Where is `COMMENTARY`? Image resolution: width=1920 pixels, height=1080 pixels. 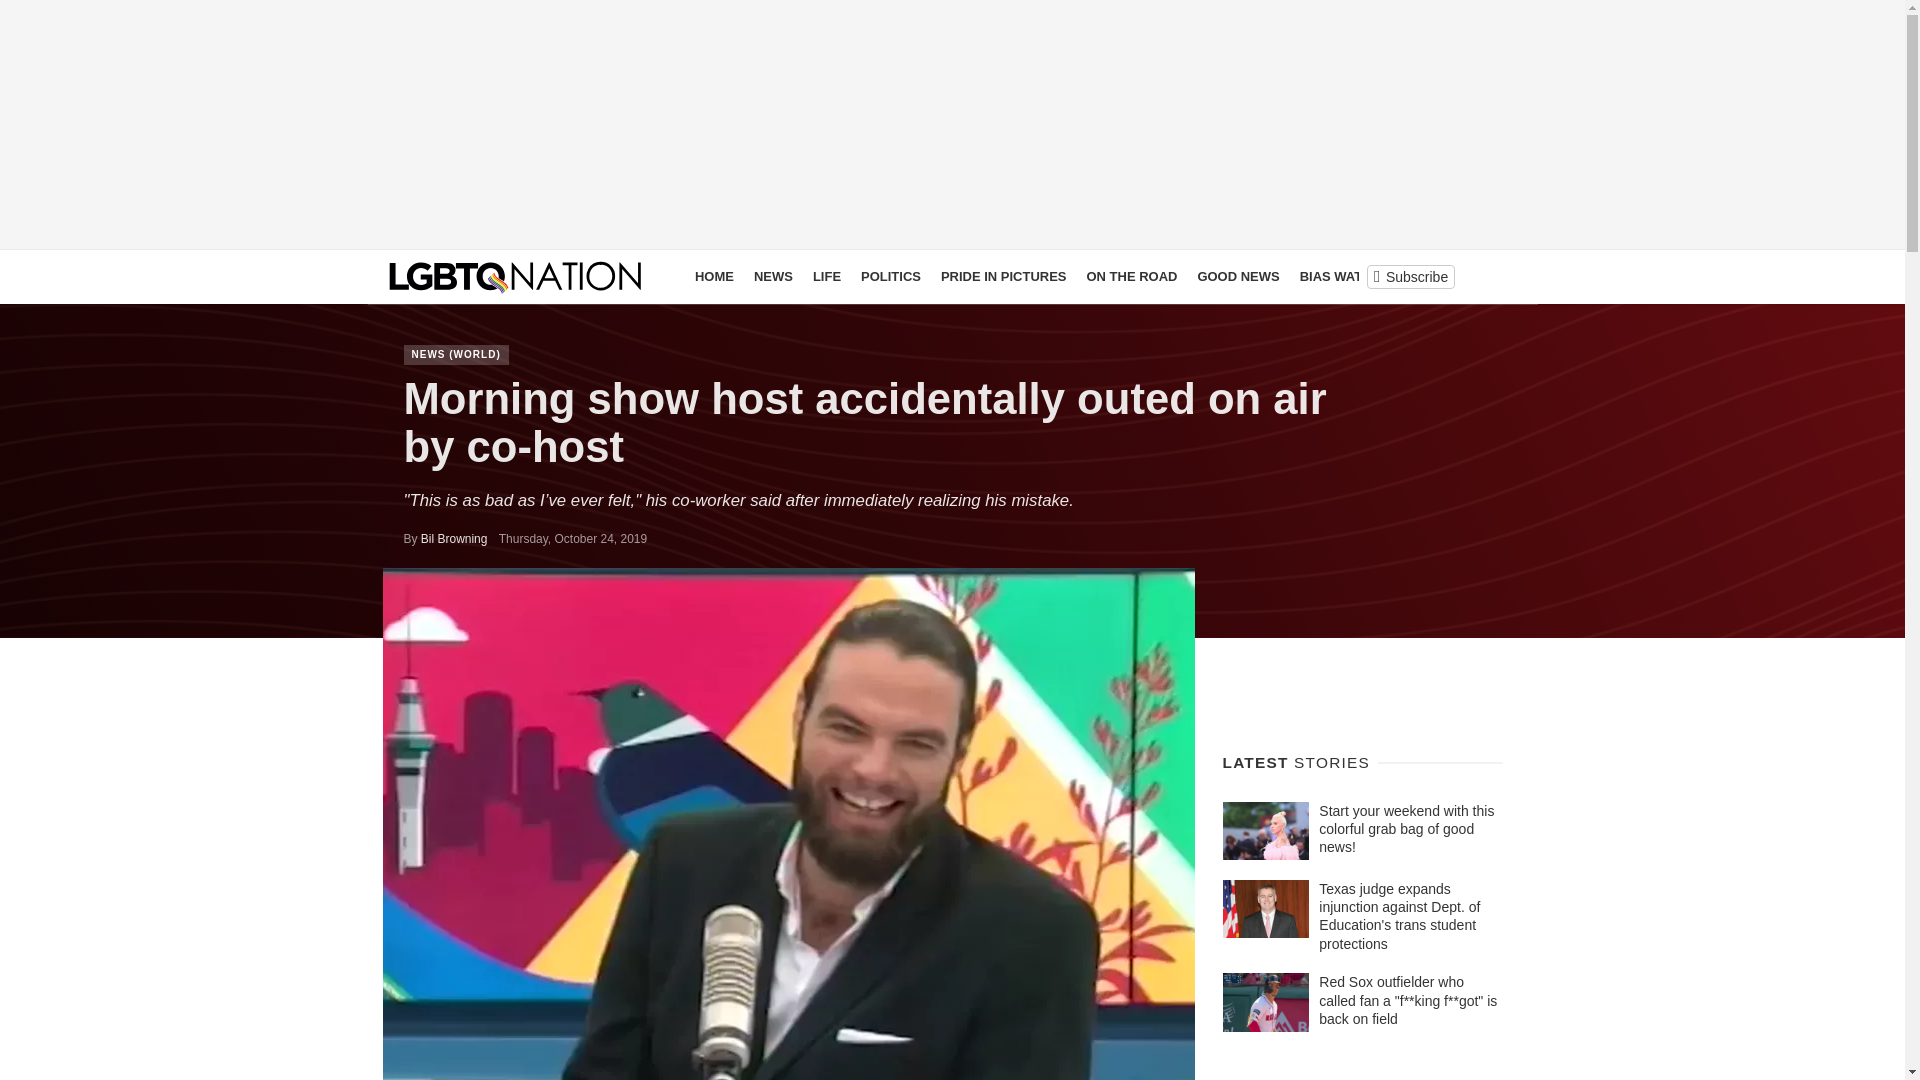
COMMENTARY is located at coordinates (1446, 276).